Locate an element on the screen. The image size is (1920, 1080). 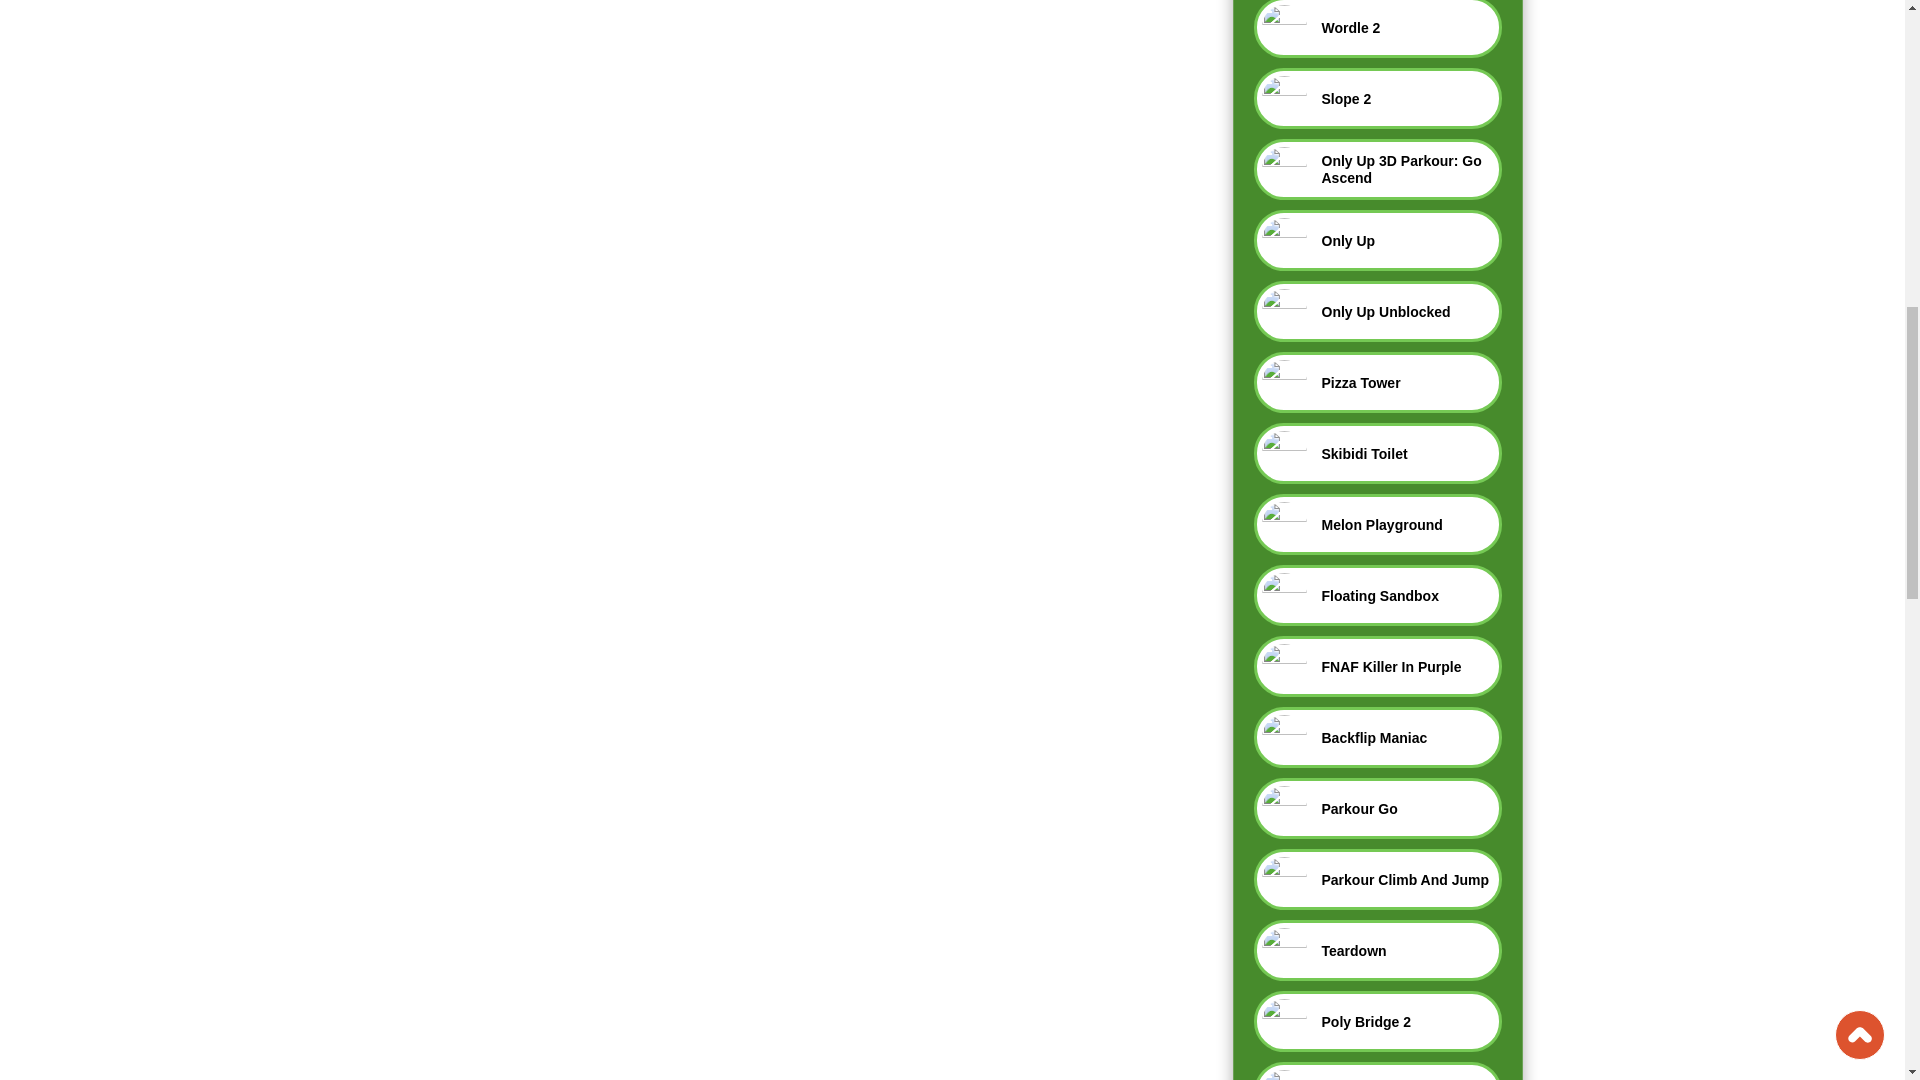
Skibidi Toilet is located at coordinates (1377, 453).